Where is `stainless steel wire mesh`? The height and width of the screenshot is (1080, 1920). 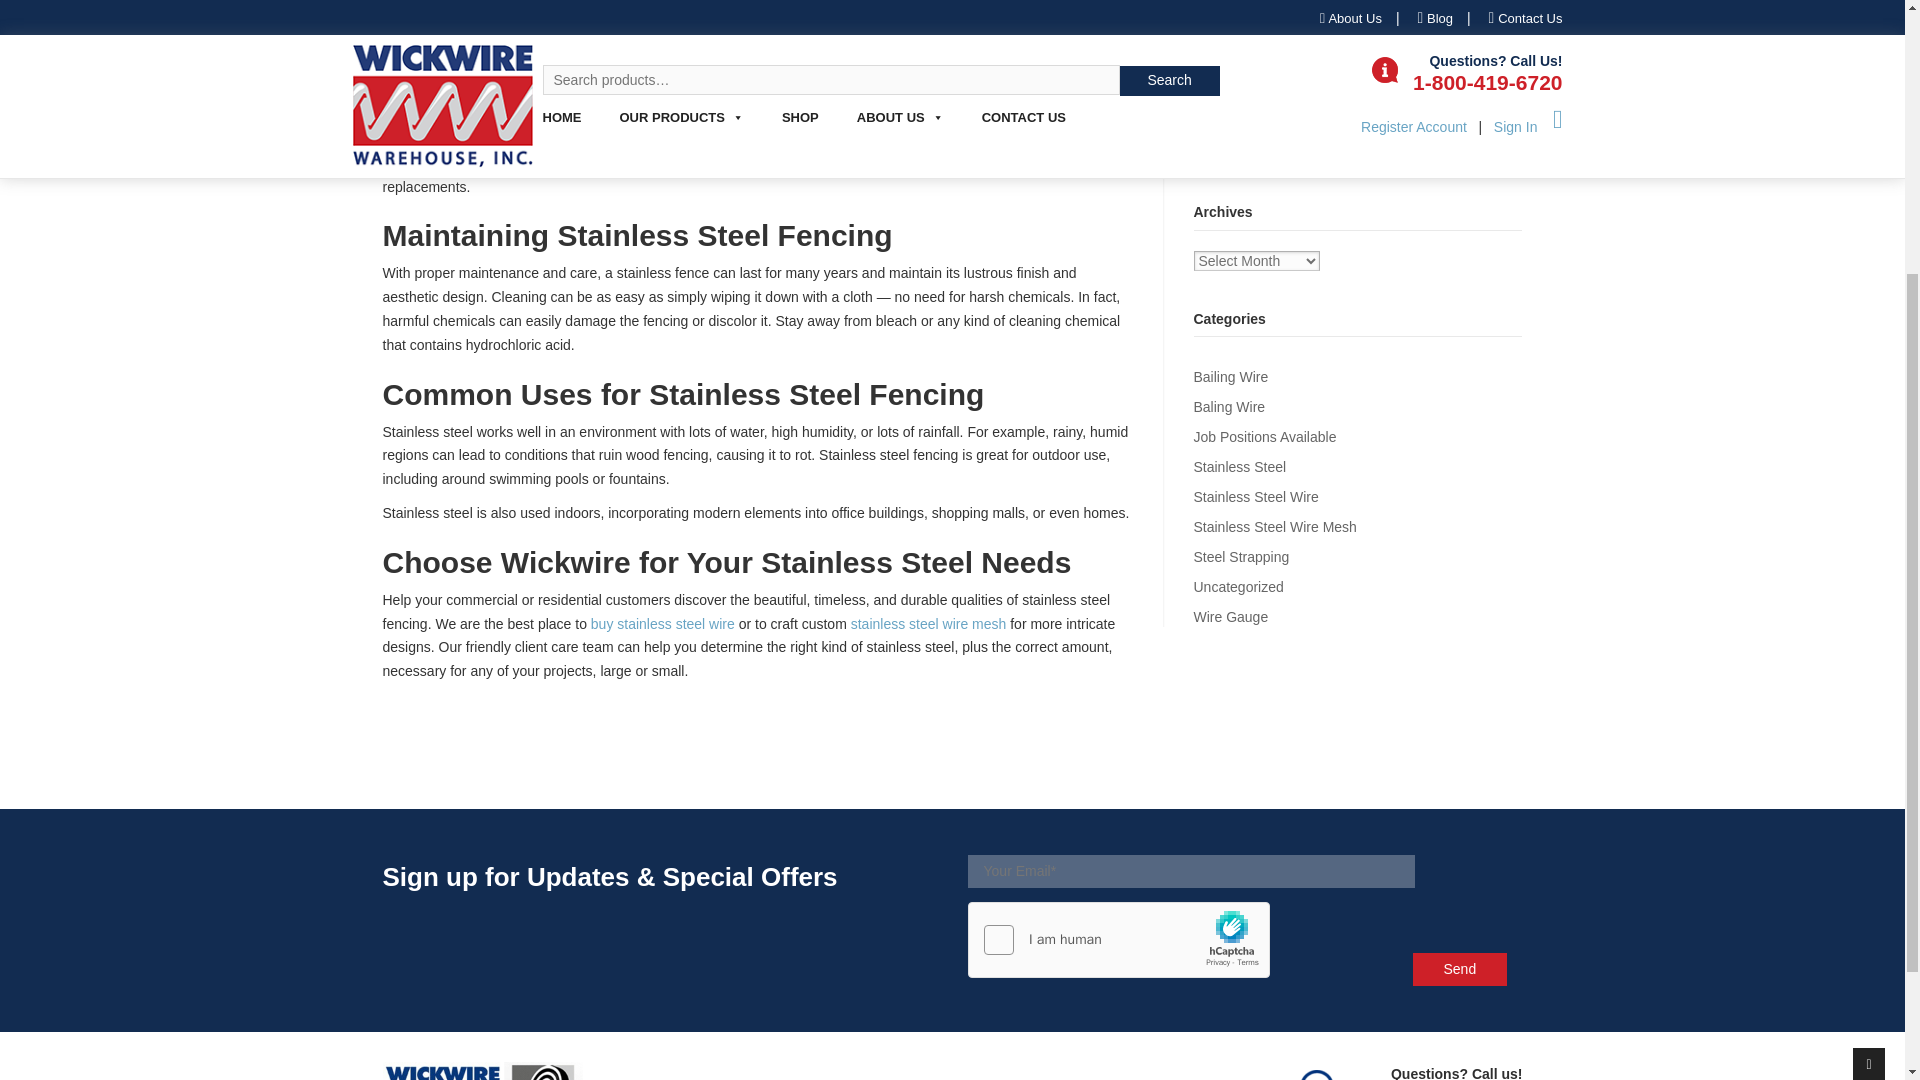 stainless steel wire mesh is located at coordinates (928, 623).